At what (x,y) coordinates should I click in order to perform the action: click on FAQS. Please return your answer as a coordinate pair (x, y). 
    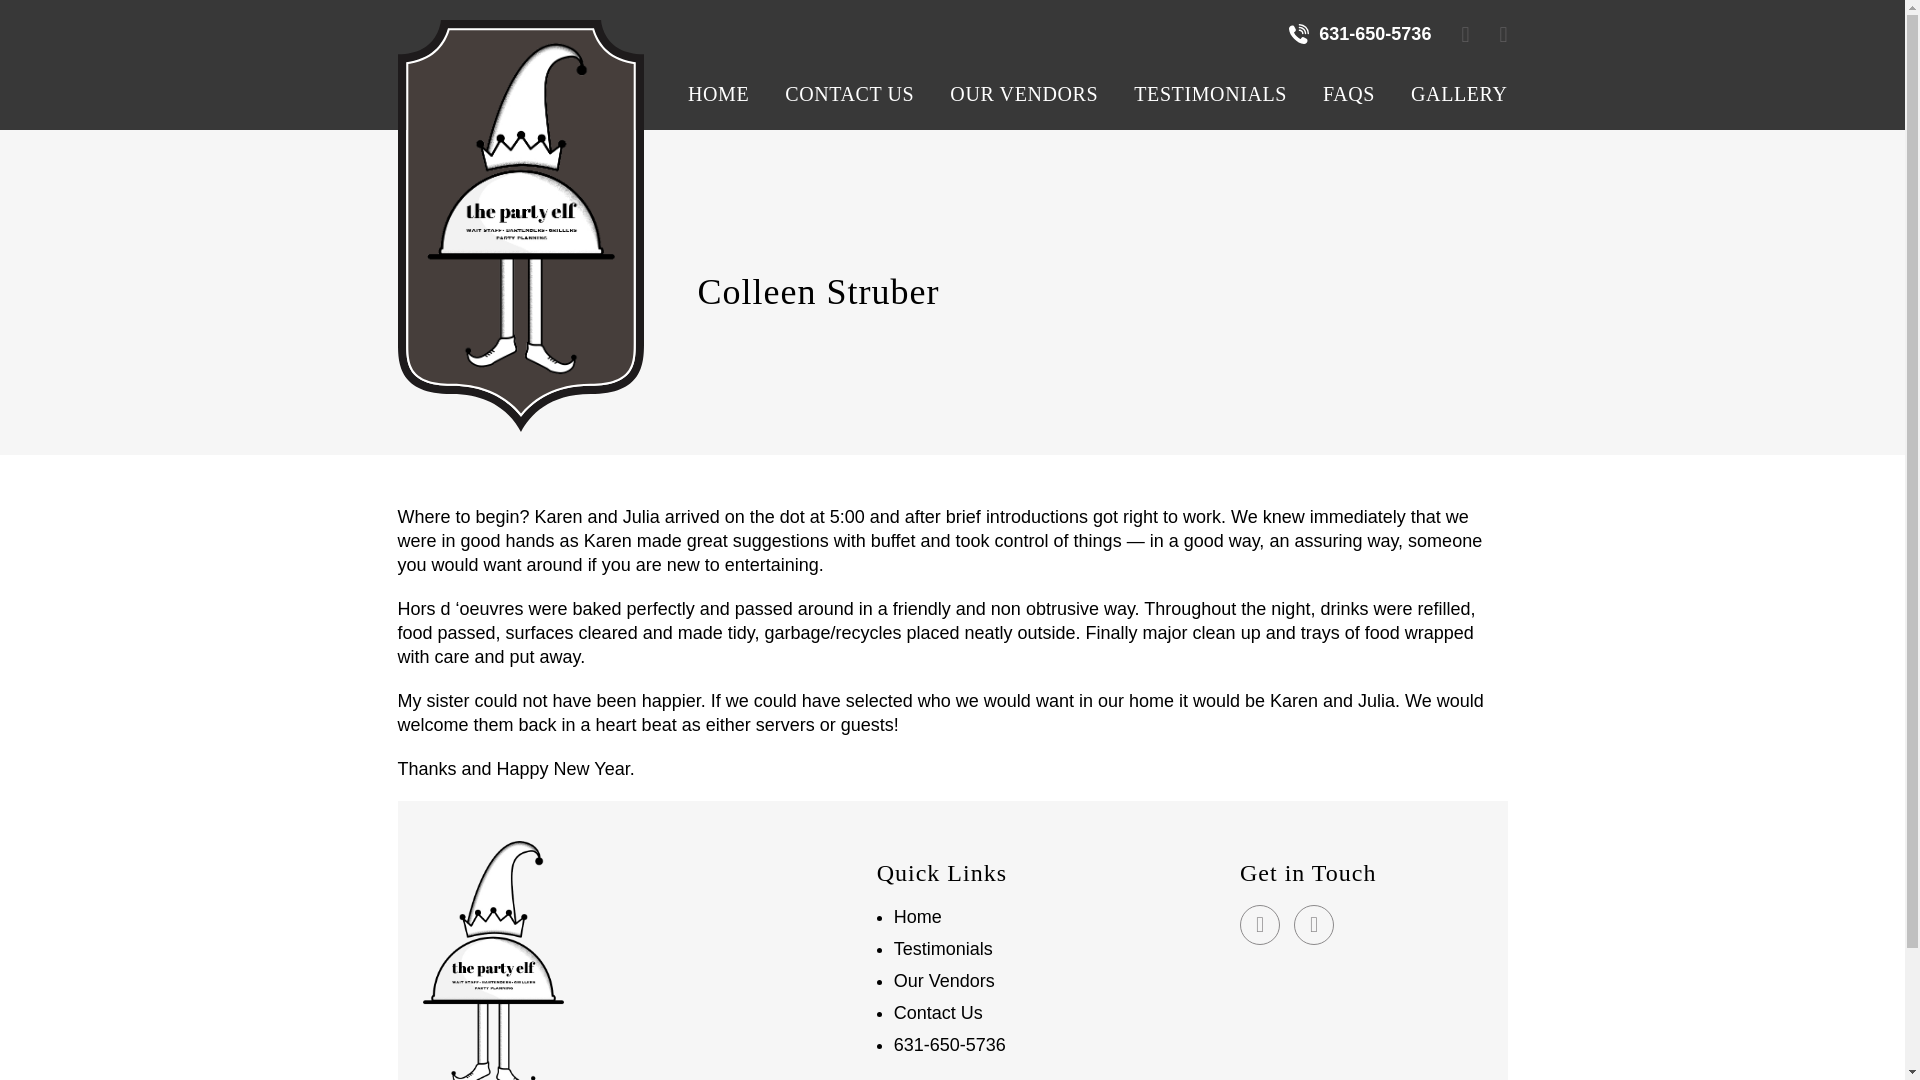
    Looking at the image, I should click on (1349, 90).